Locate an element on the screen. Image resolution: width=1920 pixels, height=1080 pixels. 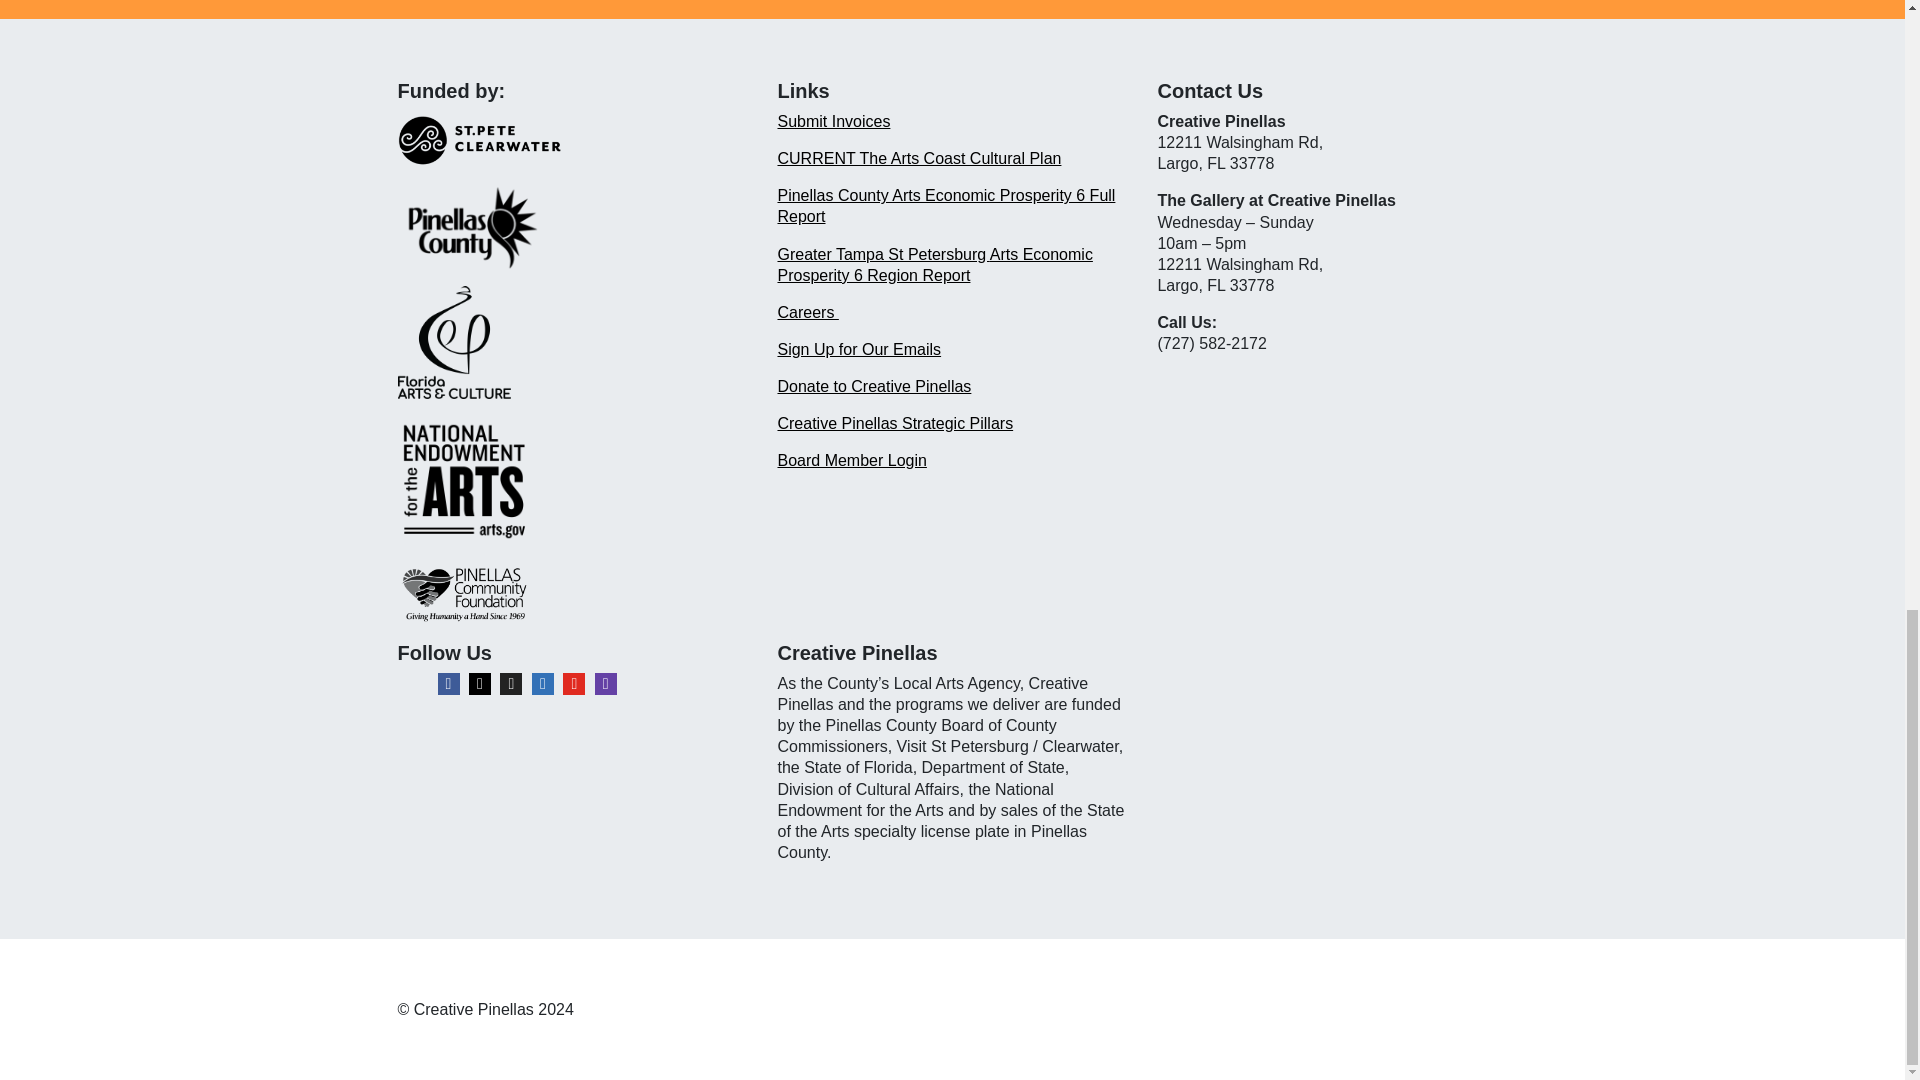
YouTube is located at coordinates (574, 684).